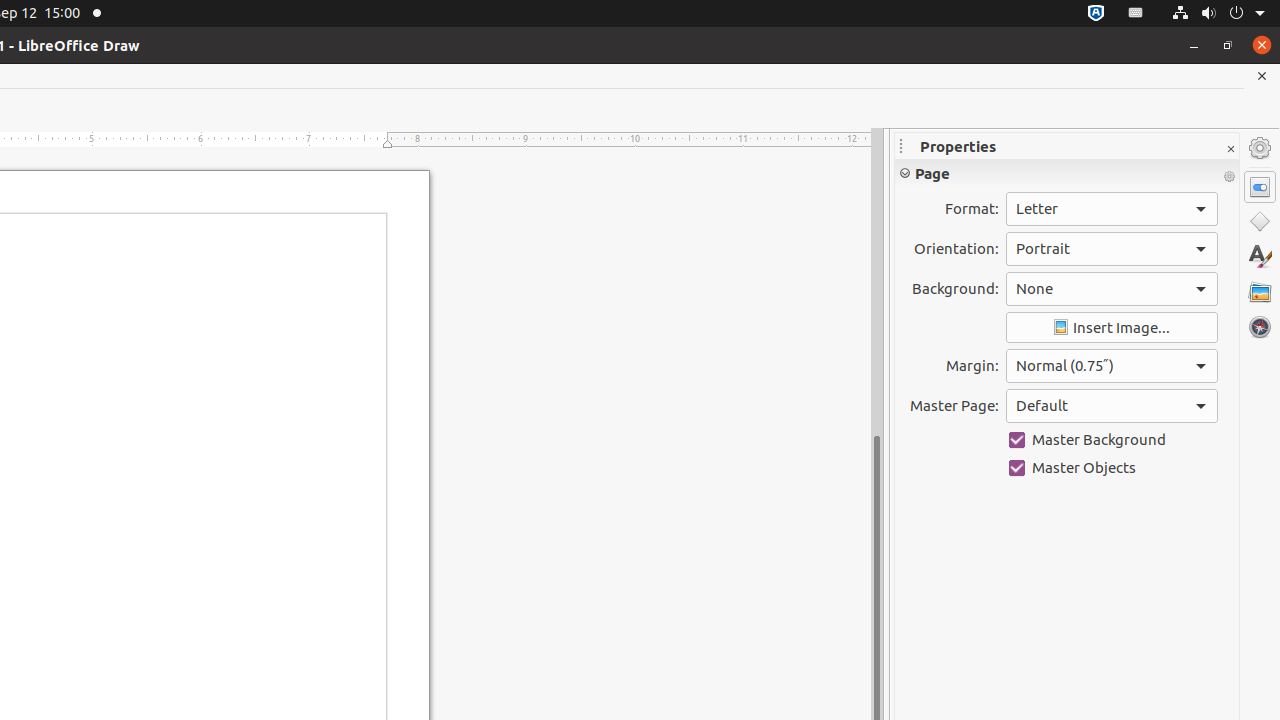  Describe the element at coordinates (1260, 327) in the screenshot. I see `Navigator` at that location.